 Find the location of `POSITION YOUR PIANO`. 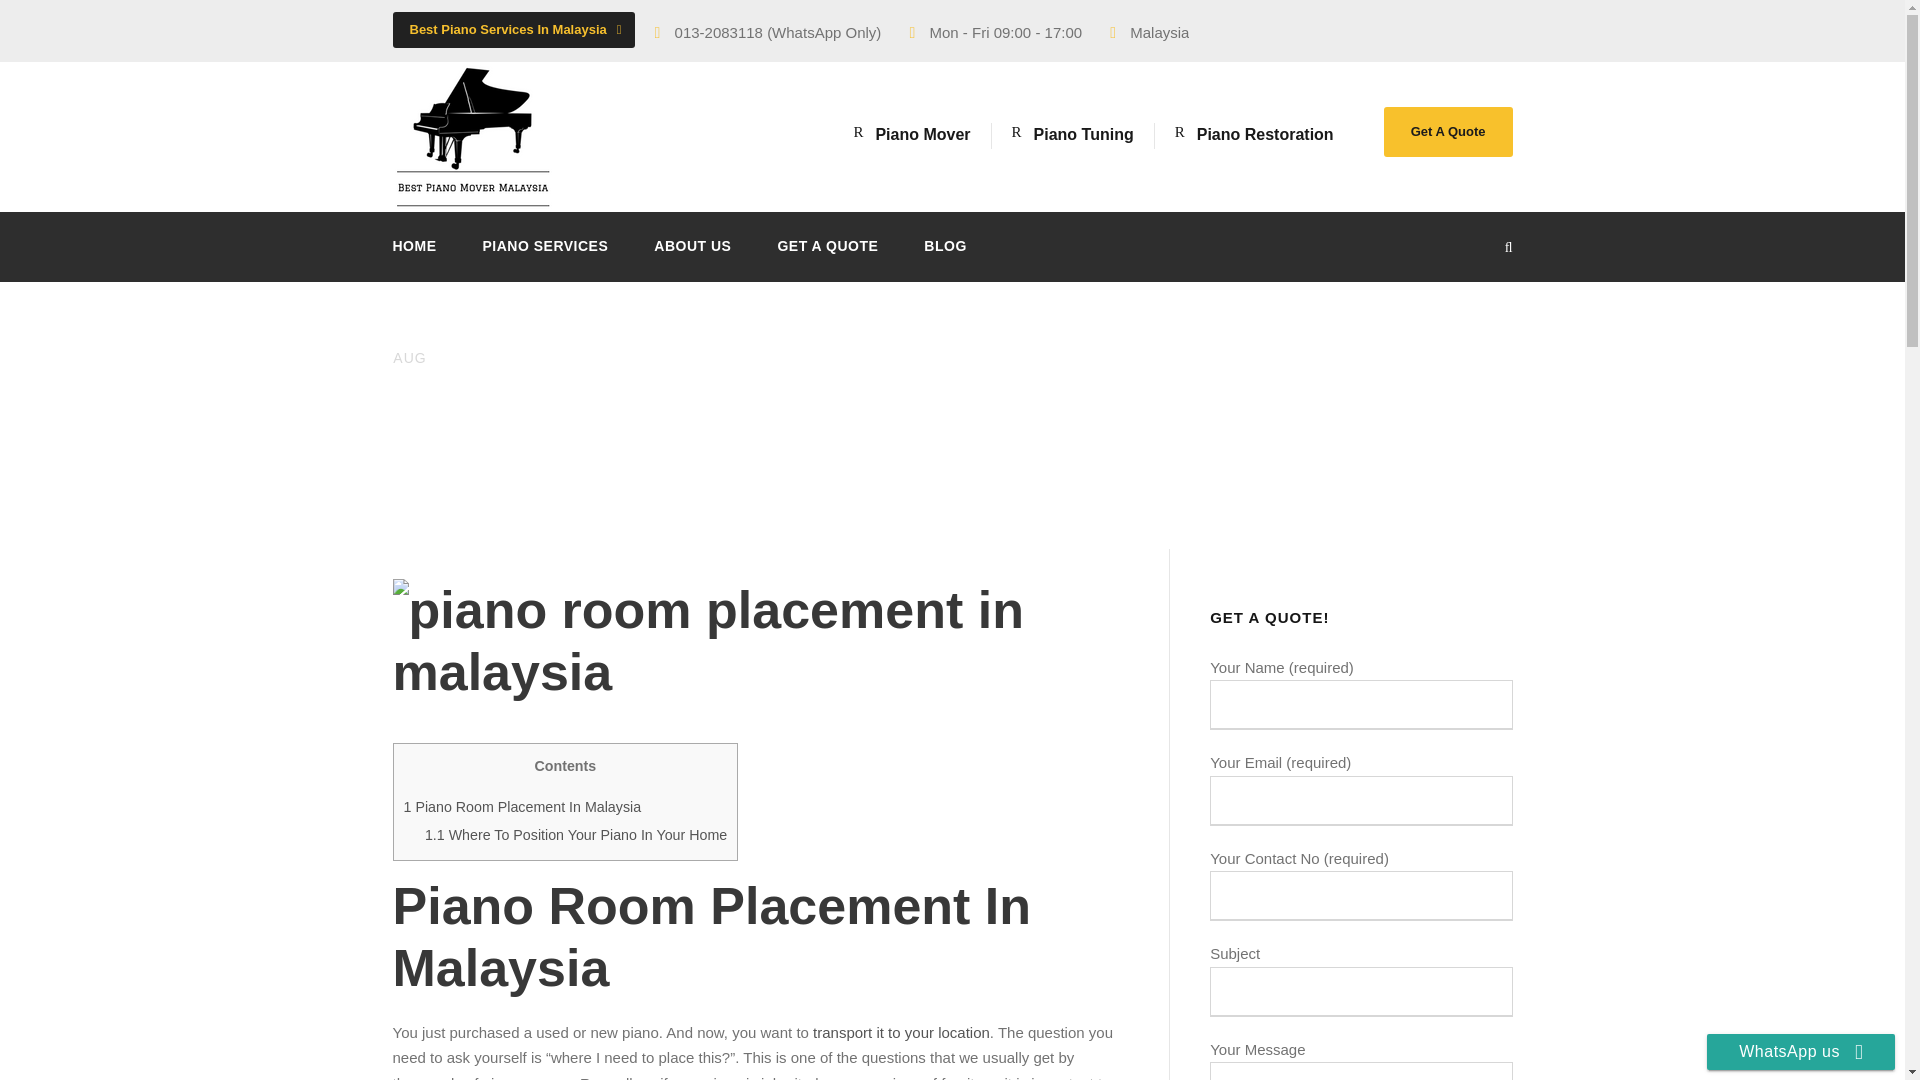

POSITION YOUR PIANO is located at coordinates (1078, 449).